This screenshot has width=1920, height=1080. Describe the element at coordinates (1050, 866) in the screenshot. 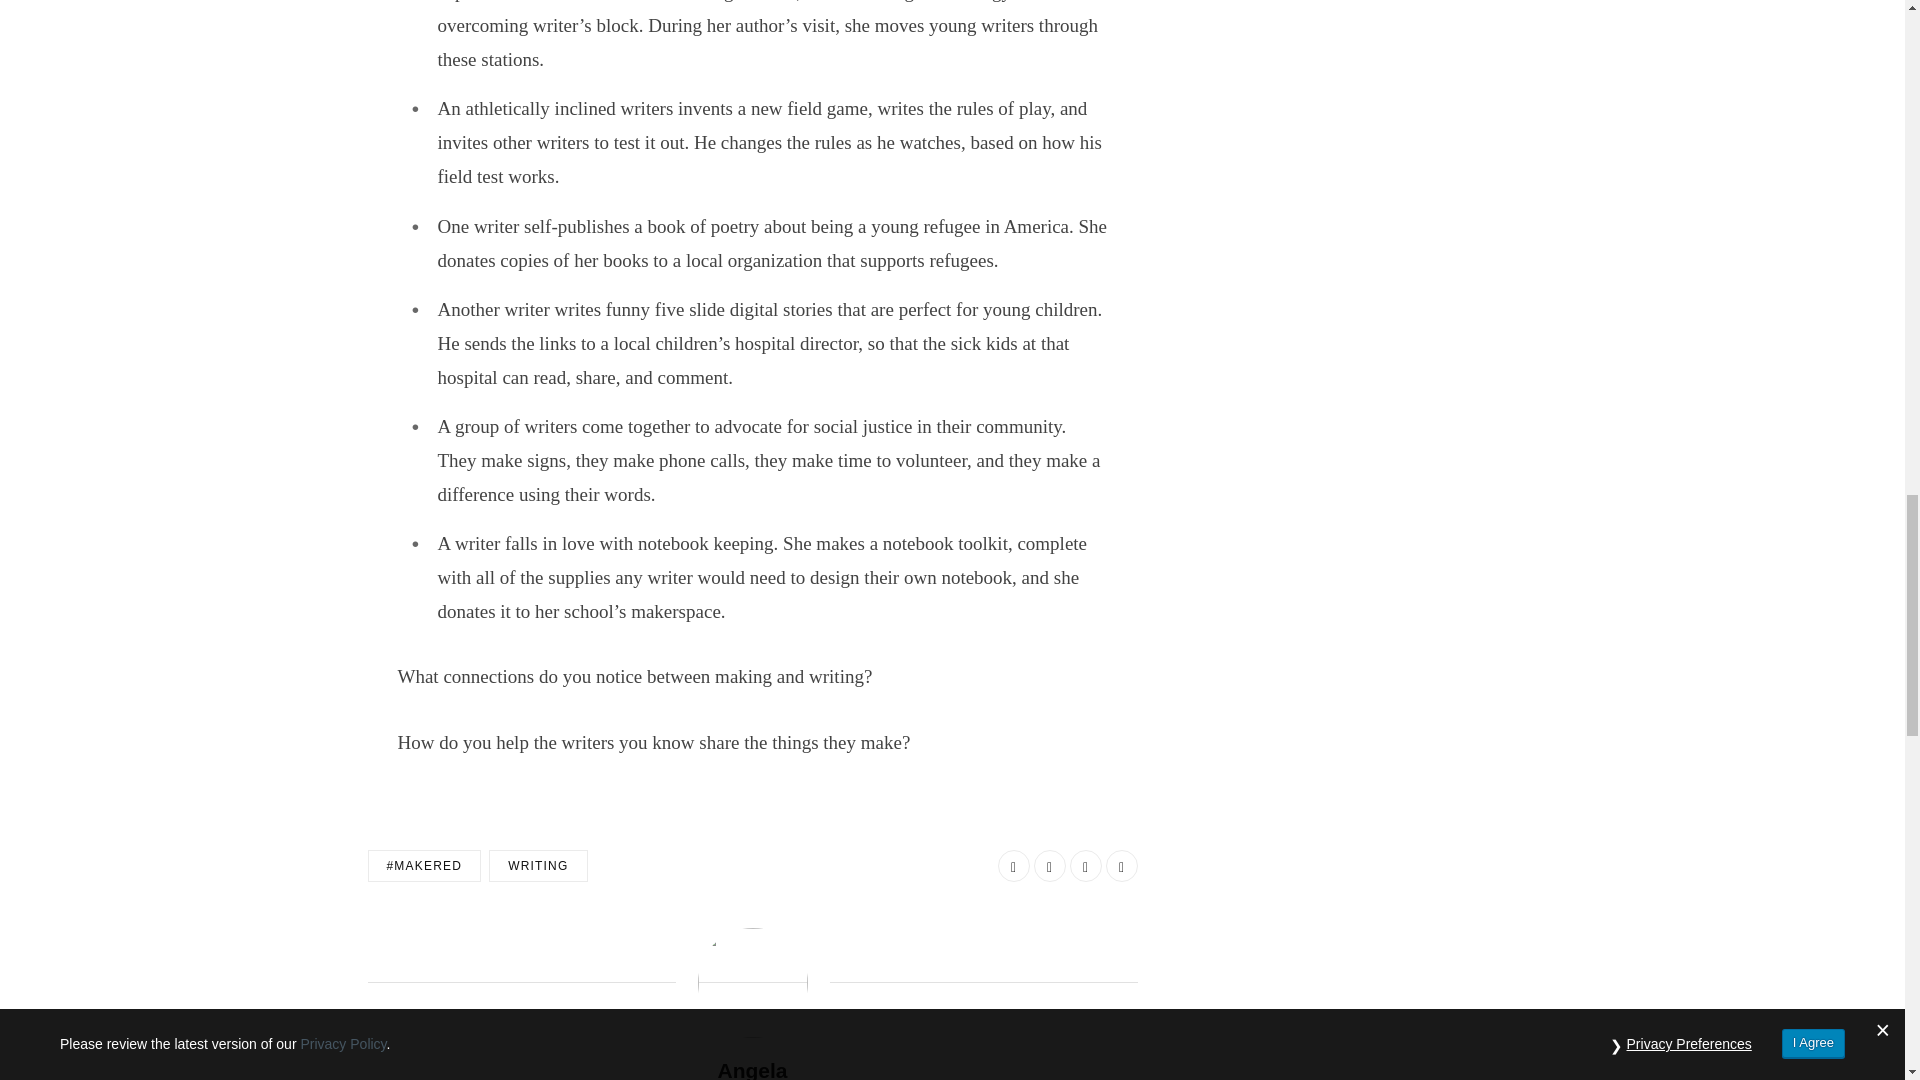

I see `Share on Twitter` at that location.